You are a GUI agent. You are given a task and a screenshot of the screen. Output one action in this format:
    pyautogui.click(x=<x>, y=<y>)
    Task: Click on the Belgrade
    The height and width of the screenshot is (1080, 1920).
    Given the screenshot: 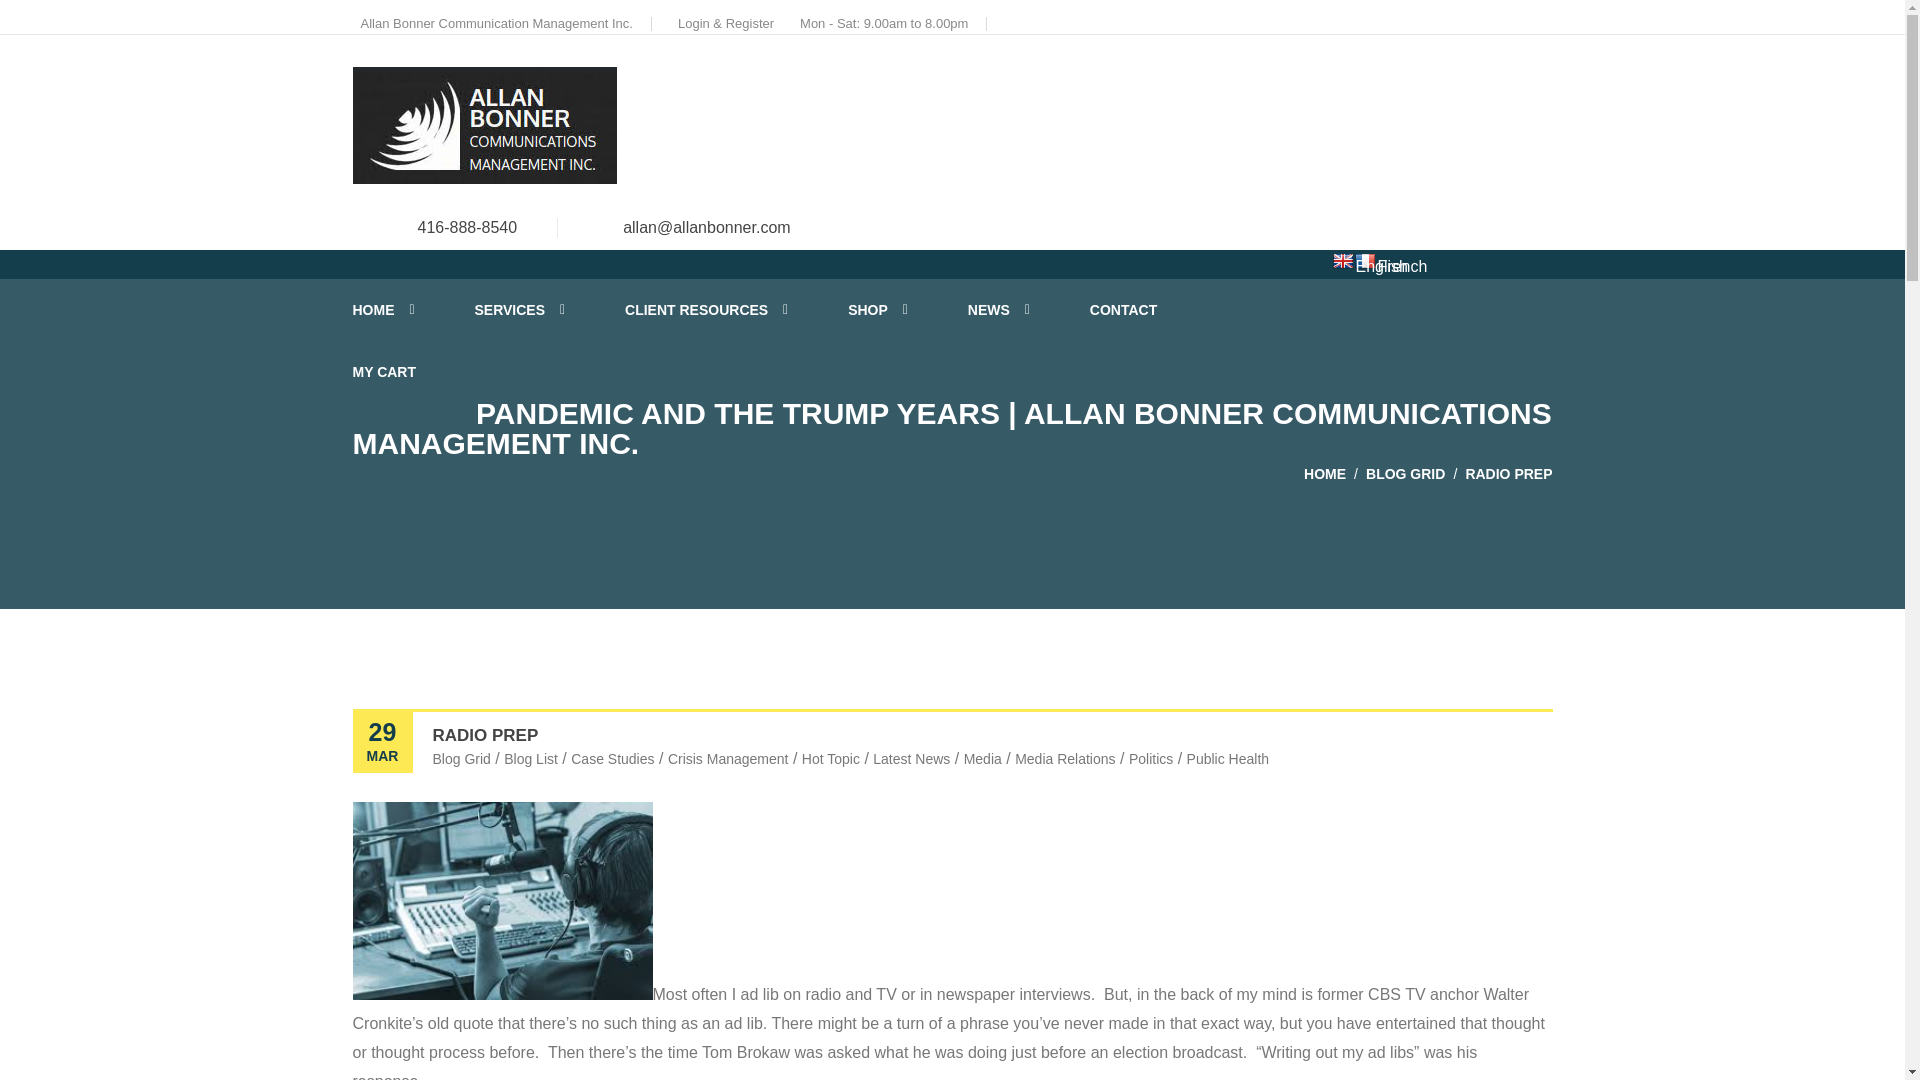 What is the action you would take?
    pyautogui.click(x=484, y=124)
    